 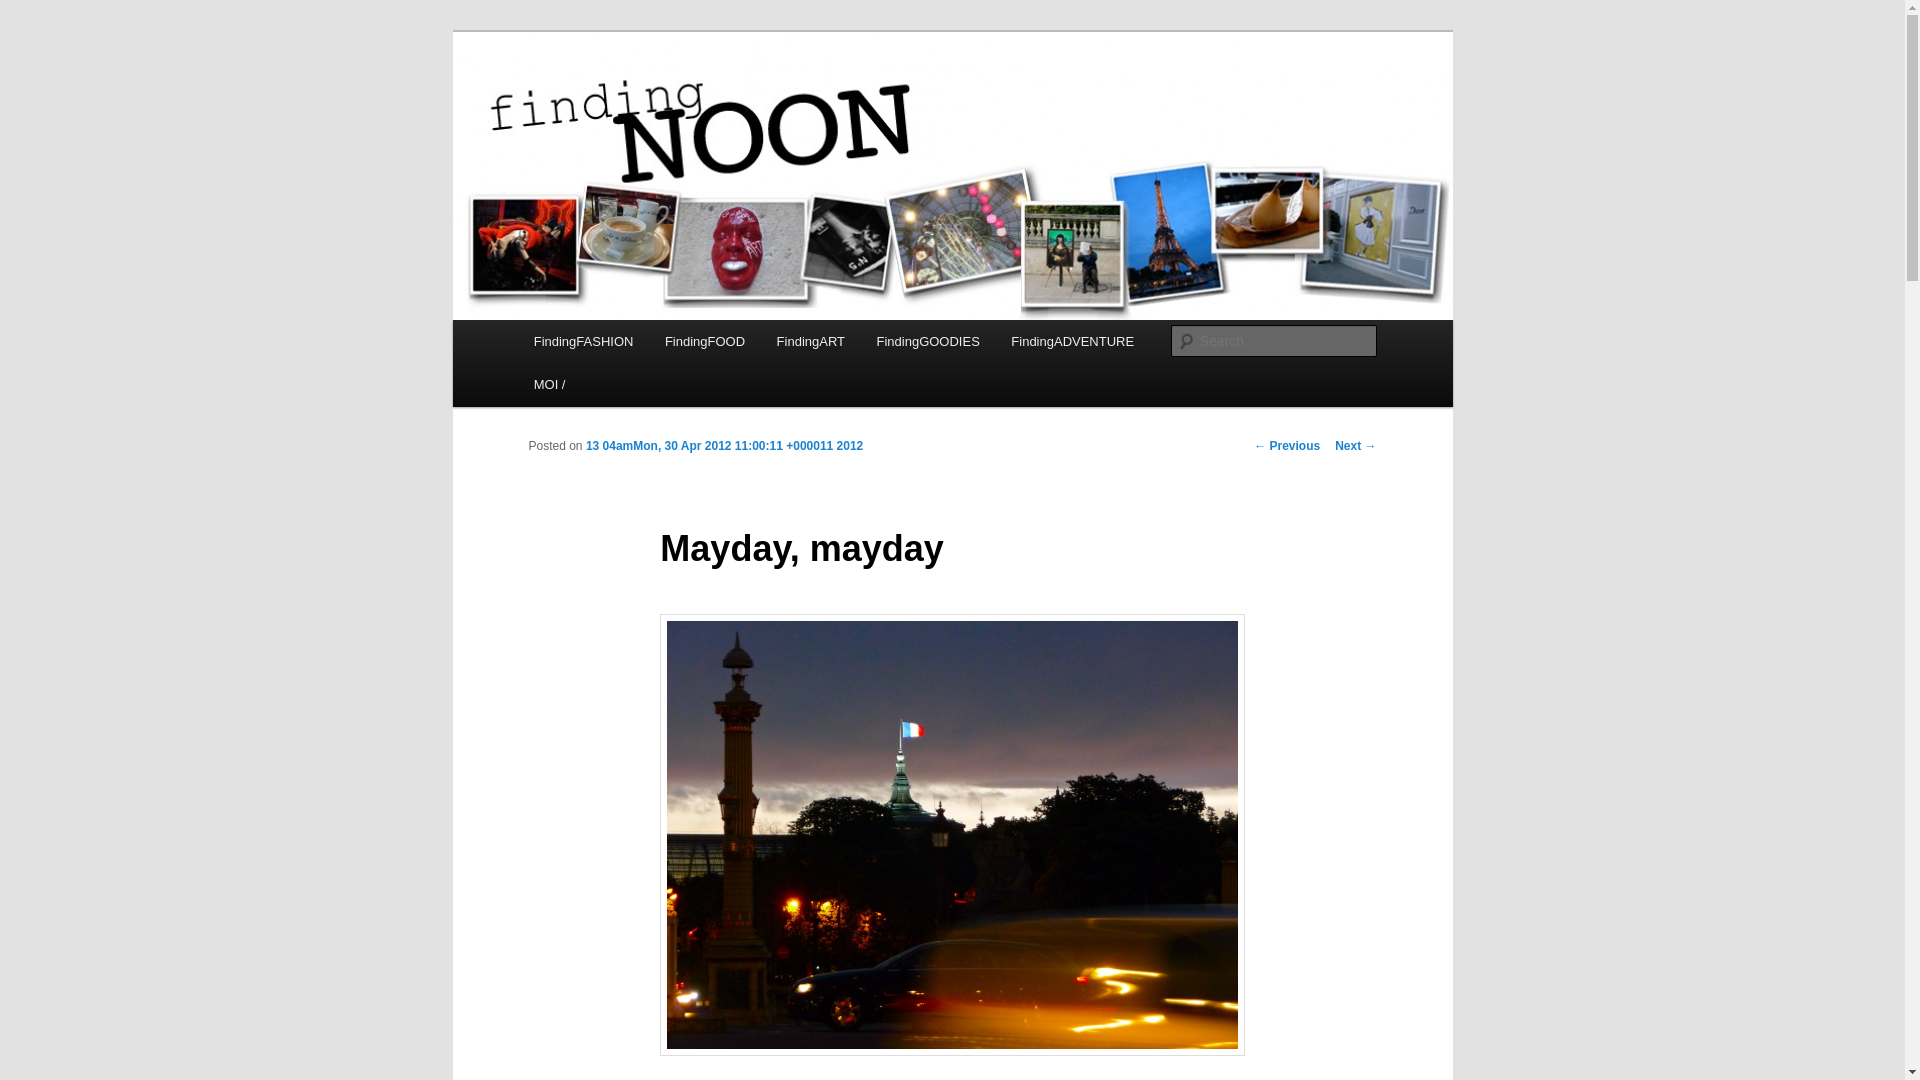 I want to click on FindingFOOD, so click(x=704, y=340).